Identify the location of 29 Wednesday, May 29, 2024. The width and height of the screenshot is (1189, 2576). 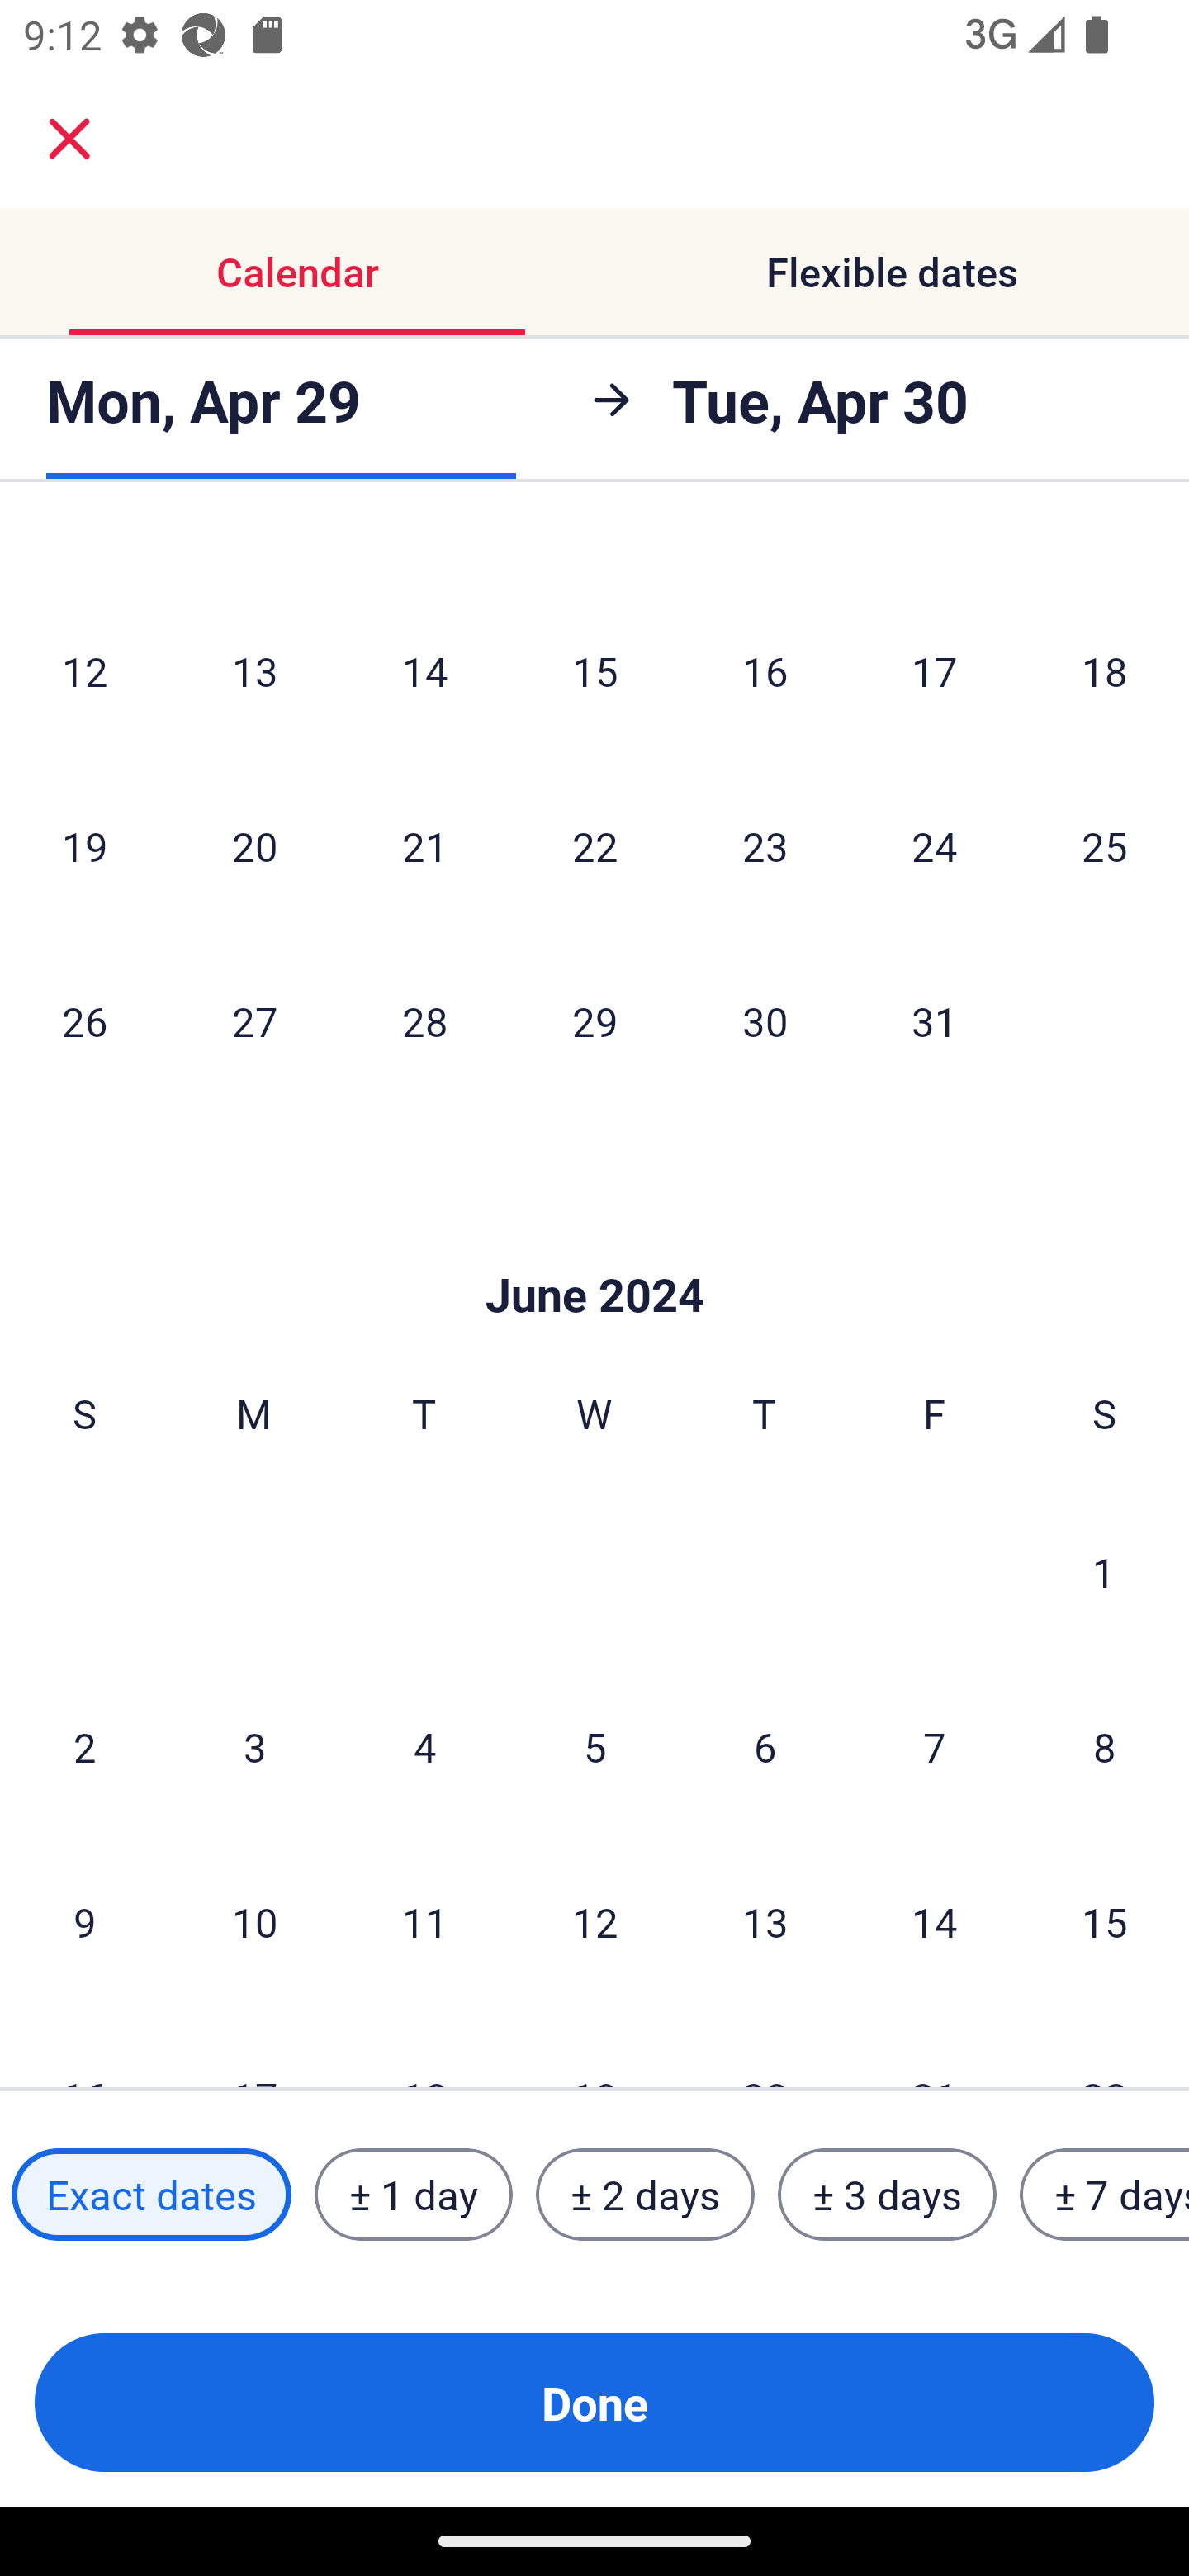
(594, 1020).